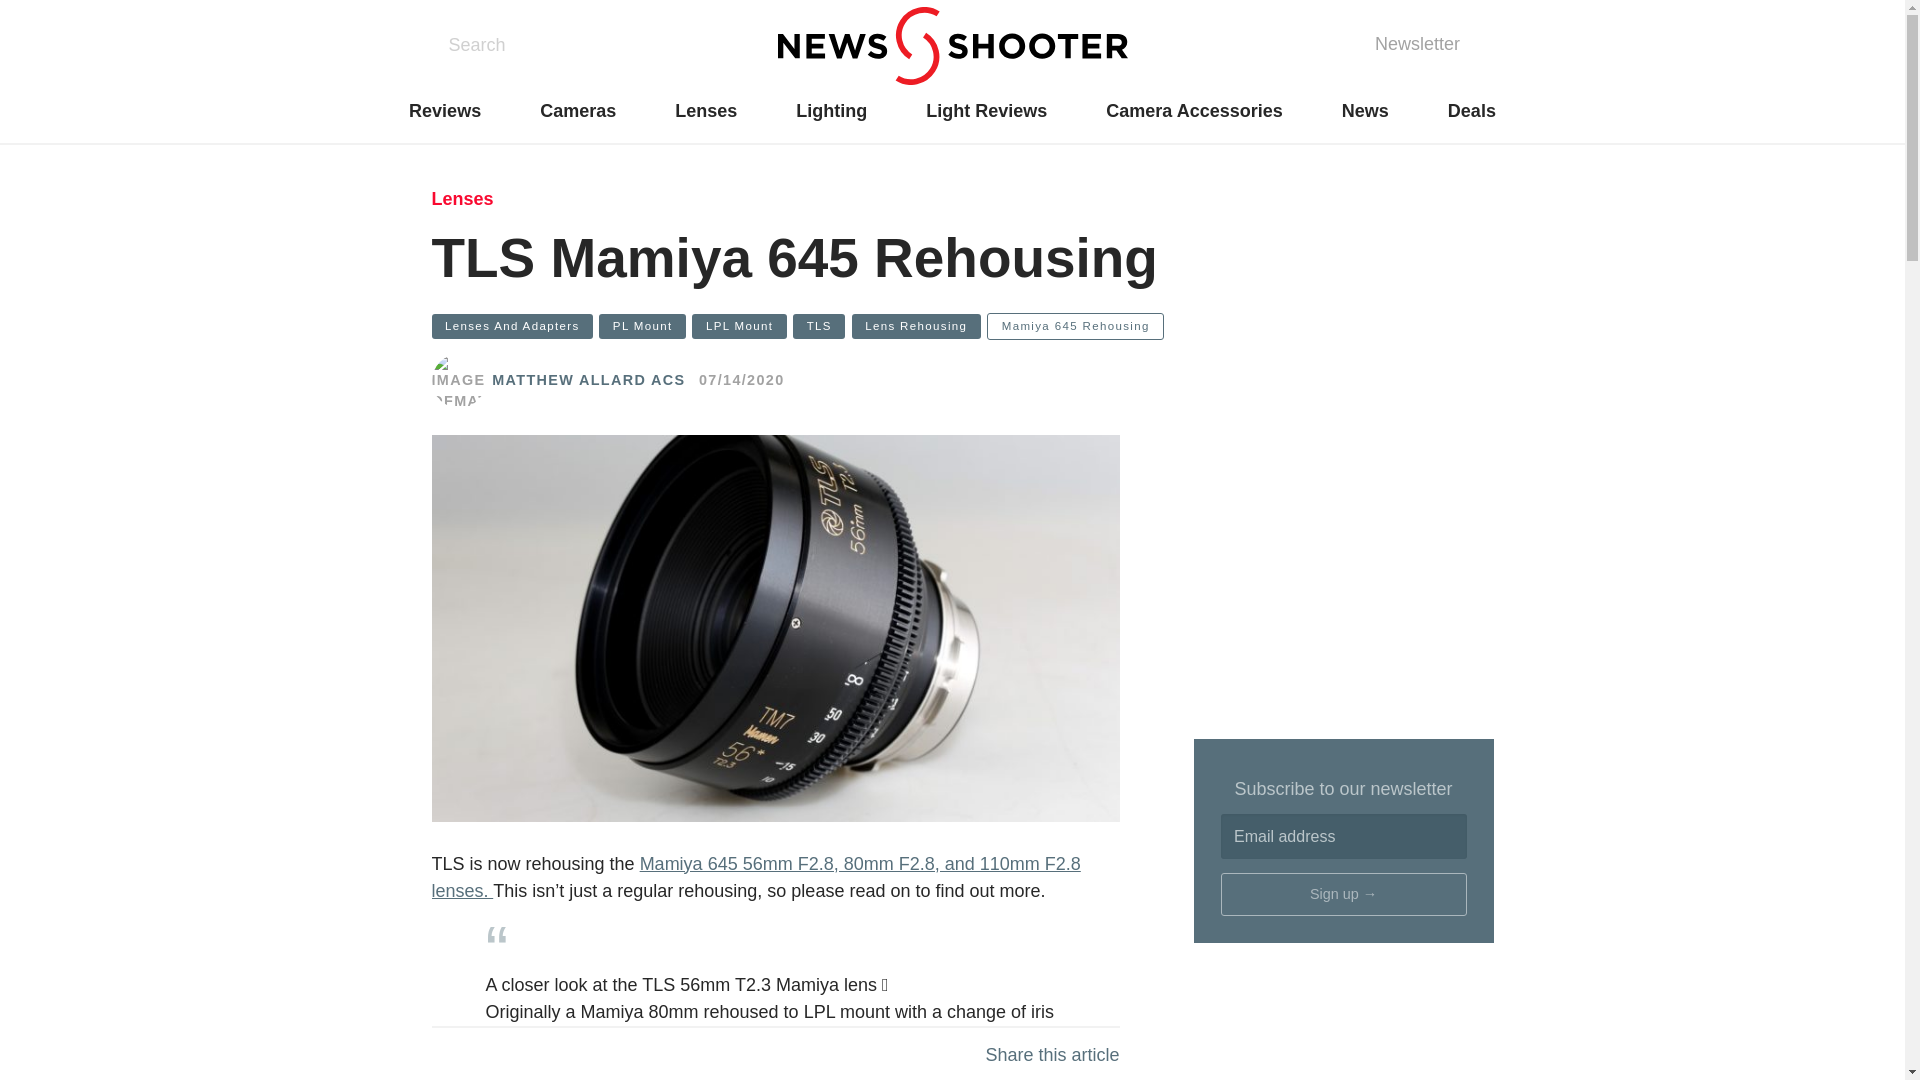  I want to click on Lenses, so click(462, 198).